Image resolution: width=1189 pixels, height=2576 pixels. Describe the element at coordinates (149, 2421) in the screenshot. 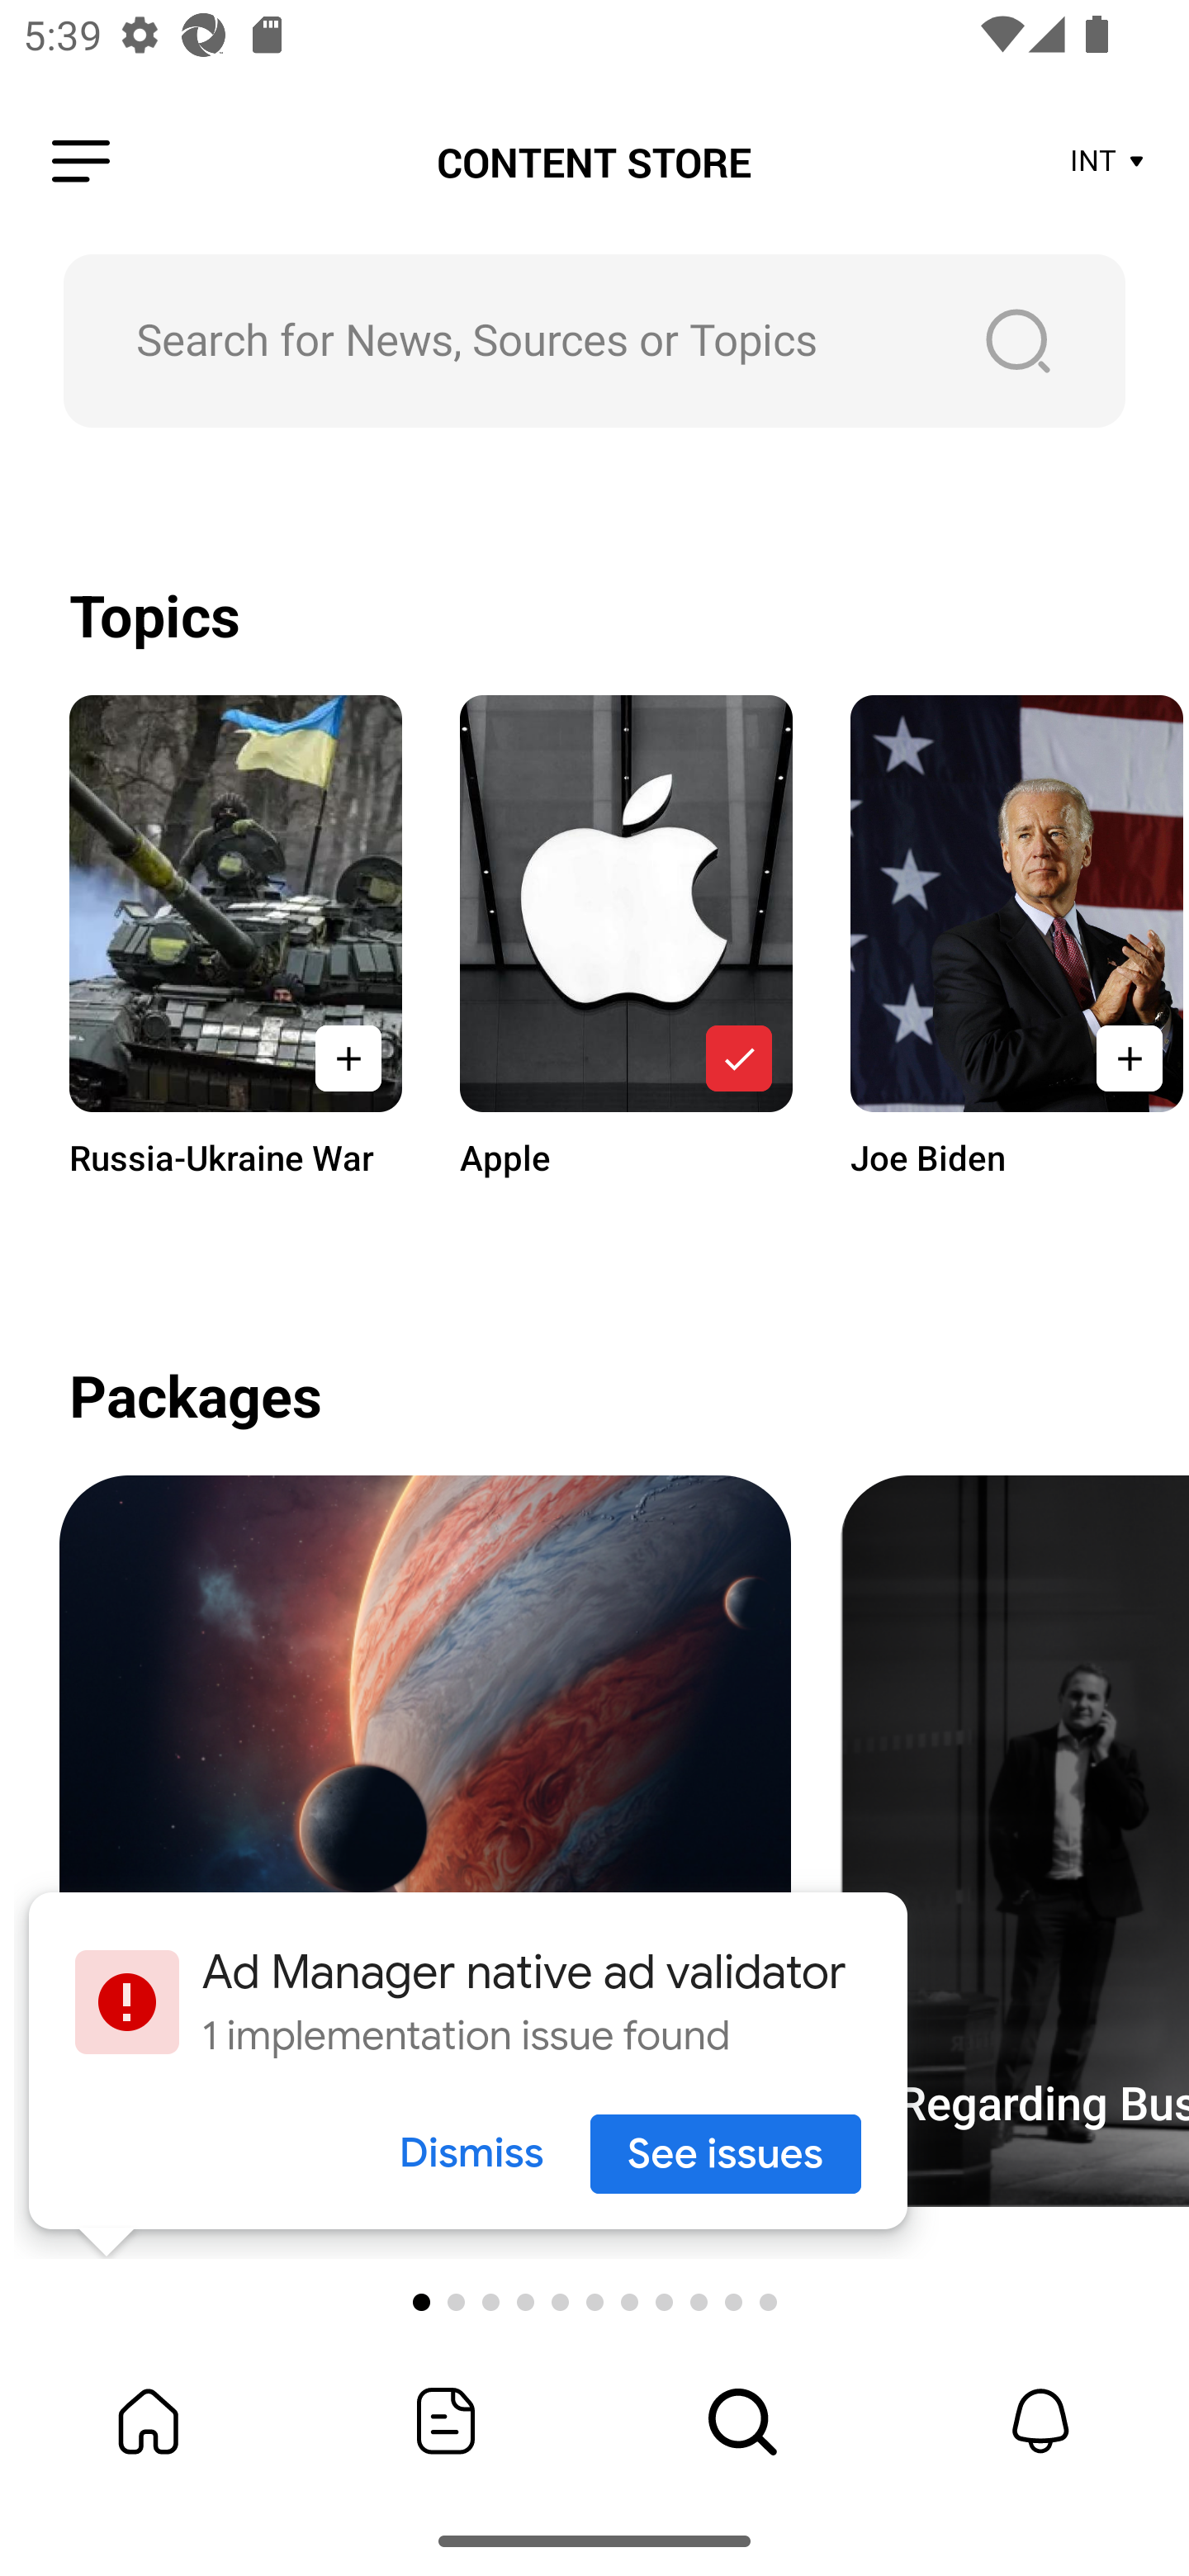

I see `My Bundle` at that location.